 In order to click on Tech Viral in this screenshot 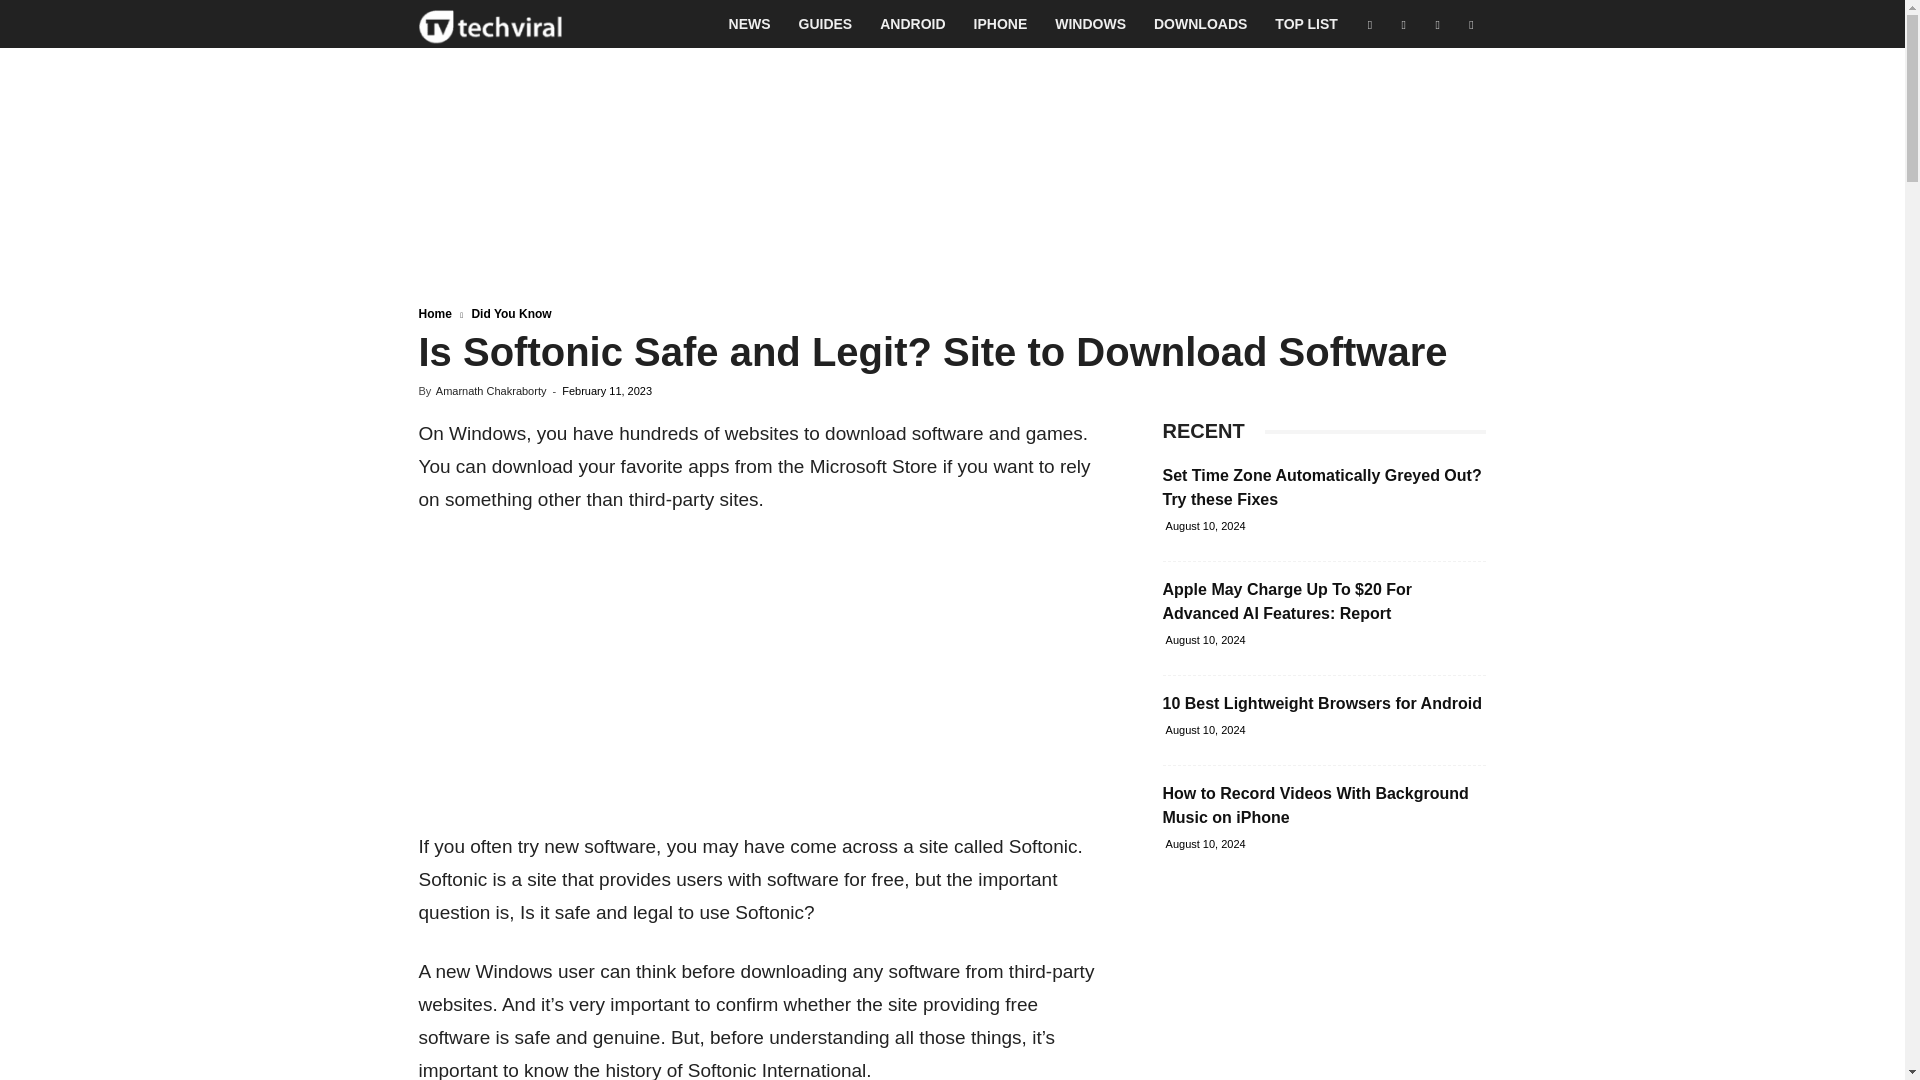, I will do `click(490, 24)`.